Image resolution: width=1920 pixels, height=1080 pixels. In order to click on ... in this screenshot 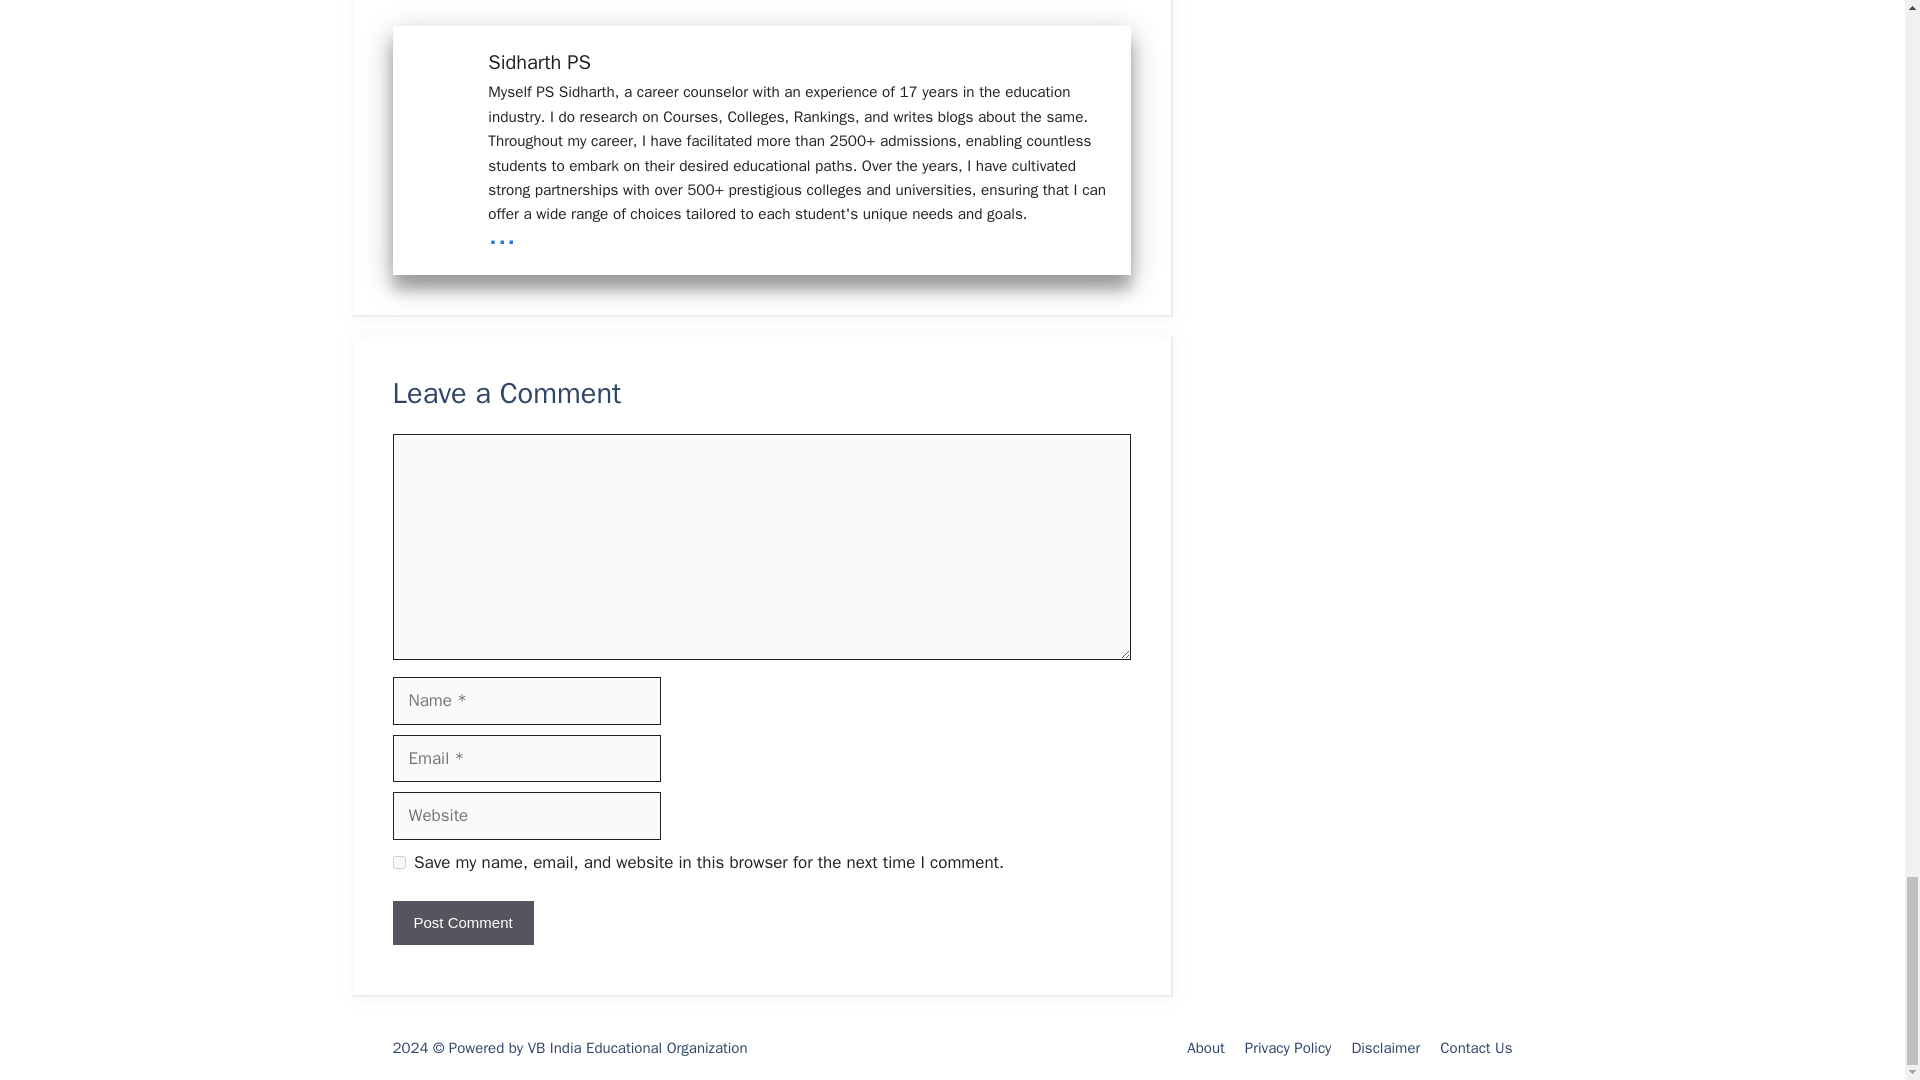, I will do `click(502, 234)`.